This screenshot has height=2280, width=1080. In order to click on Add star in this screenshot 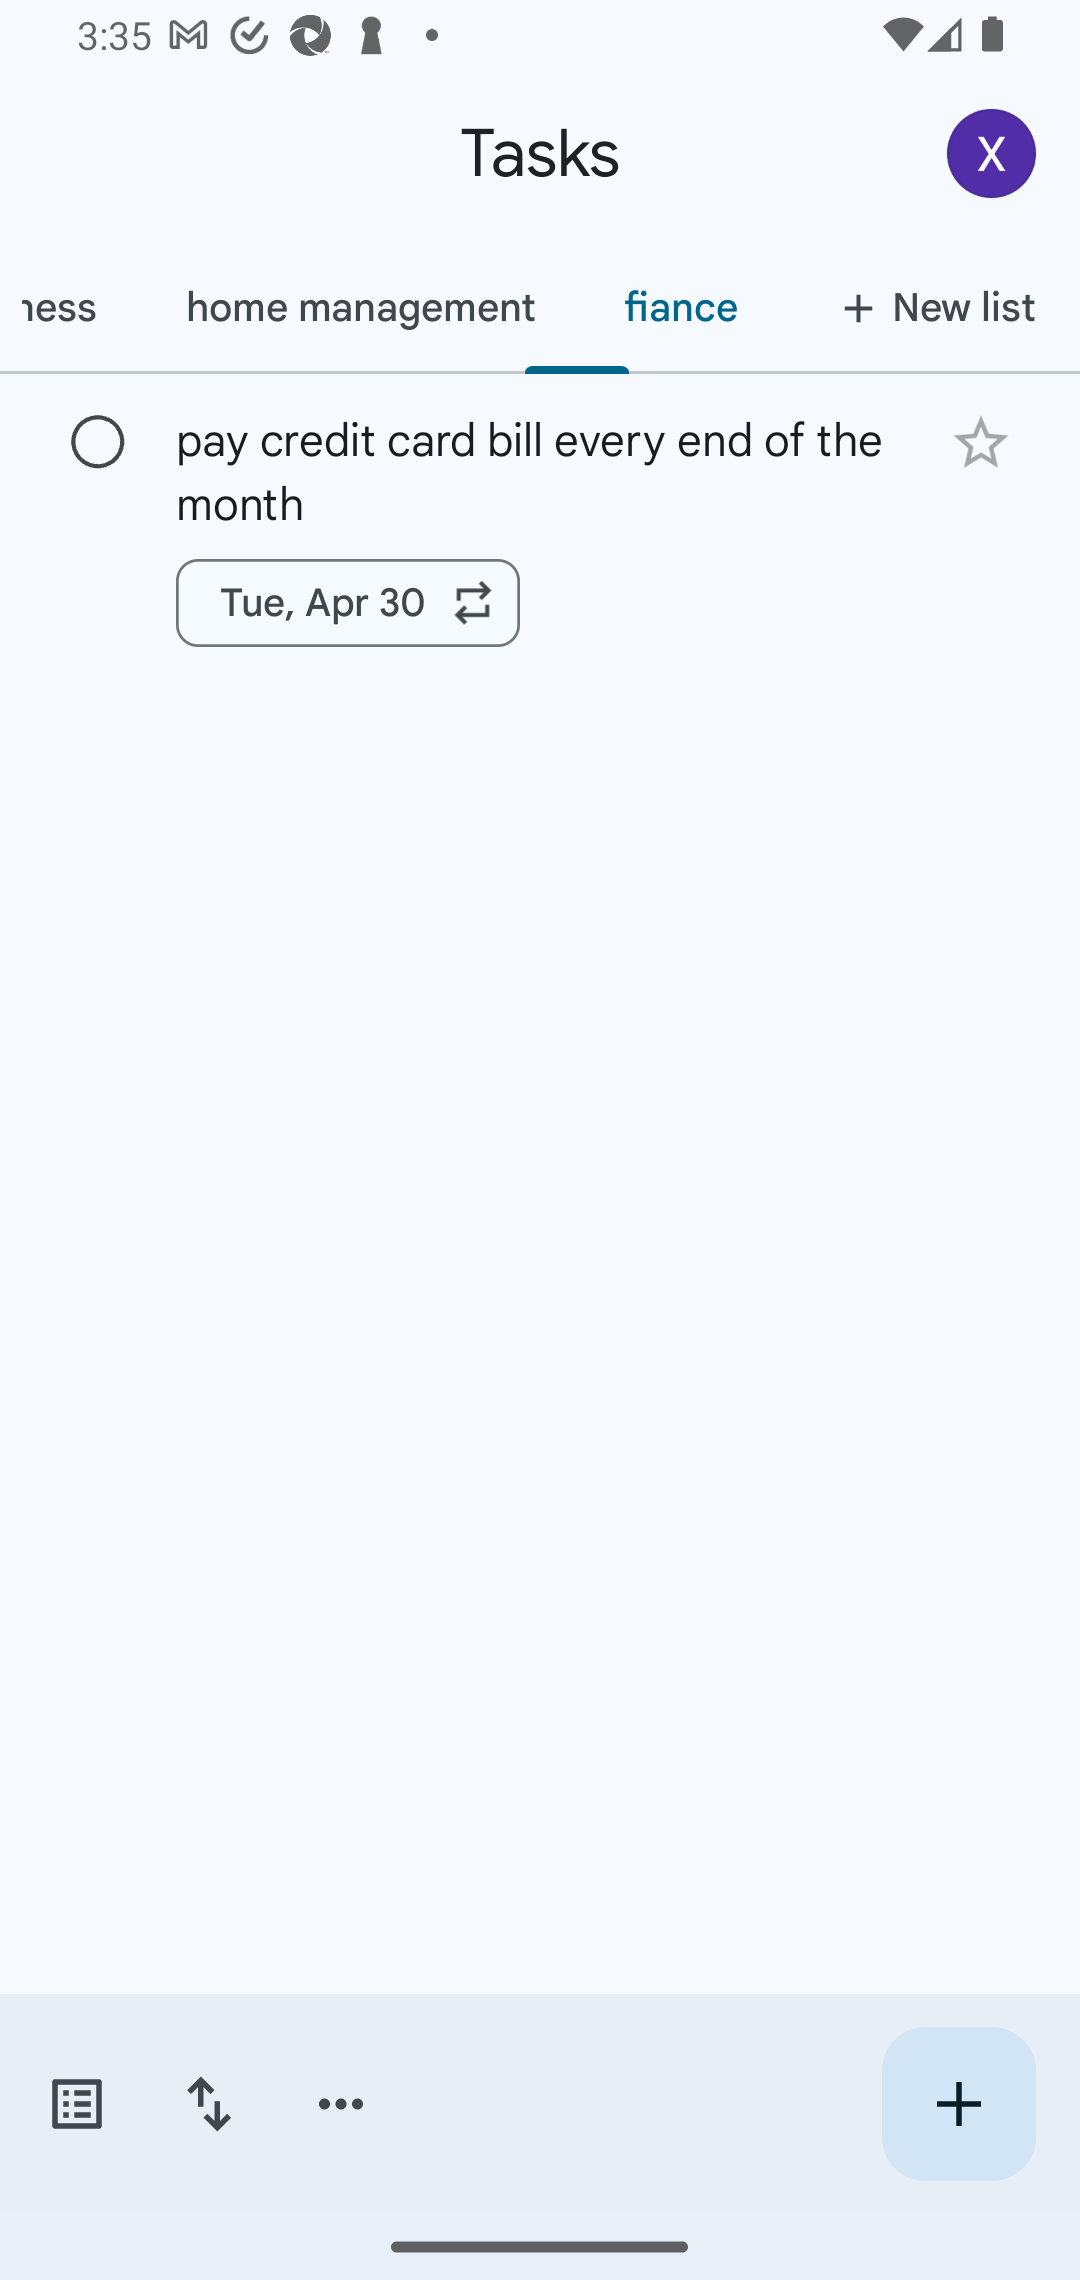, I will do `click(980, 442)`.